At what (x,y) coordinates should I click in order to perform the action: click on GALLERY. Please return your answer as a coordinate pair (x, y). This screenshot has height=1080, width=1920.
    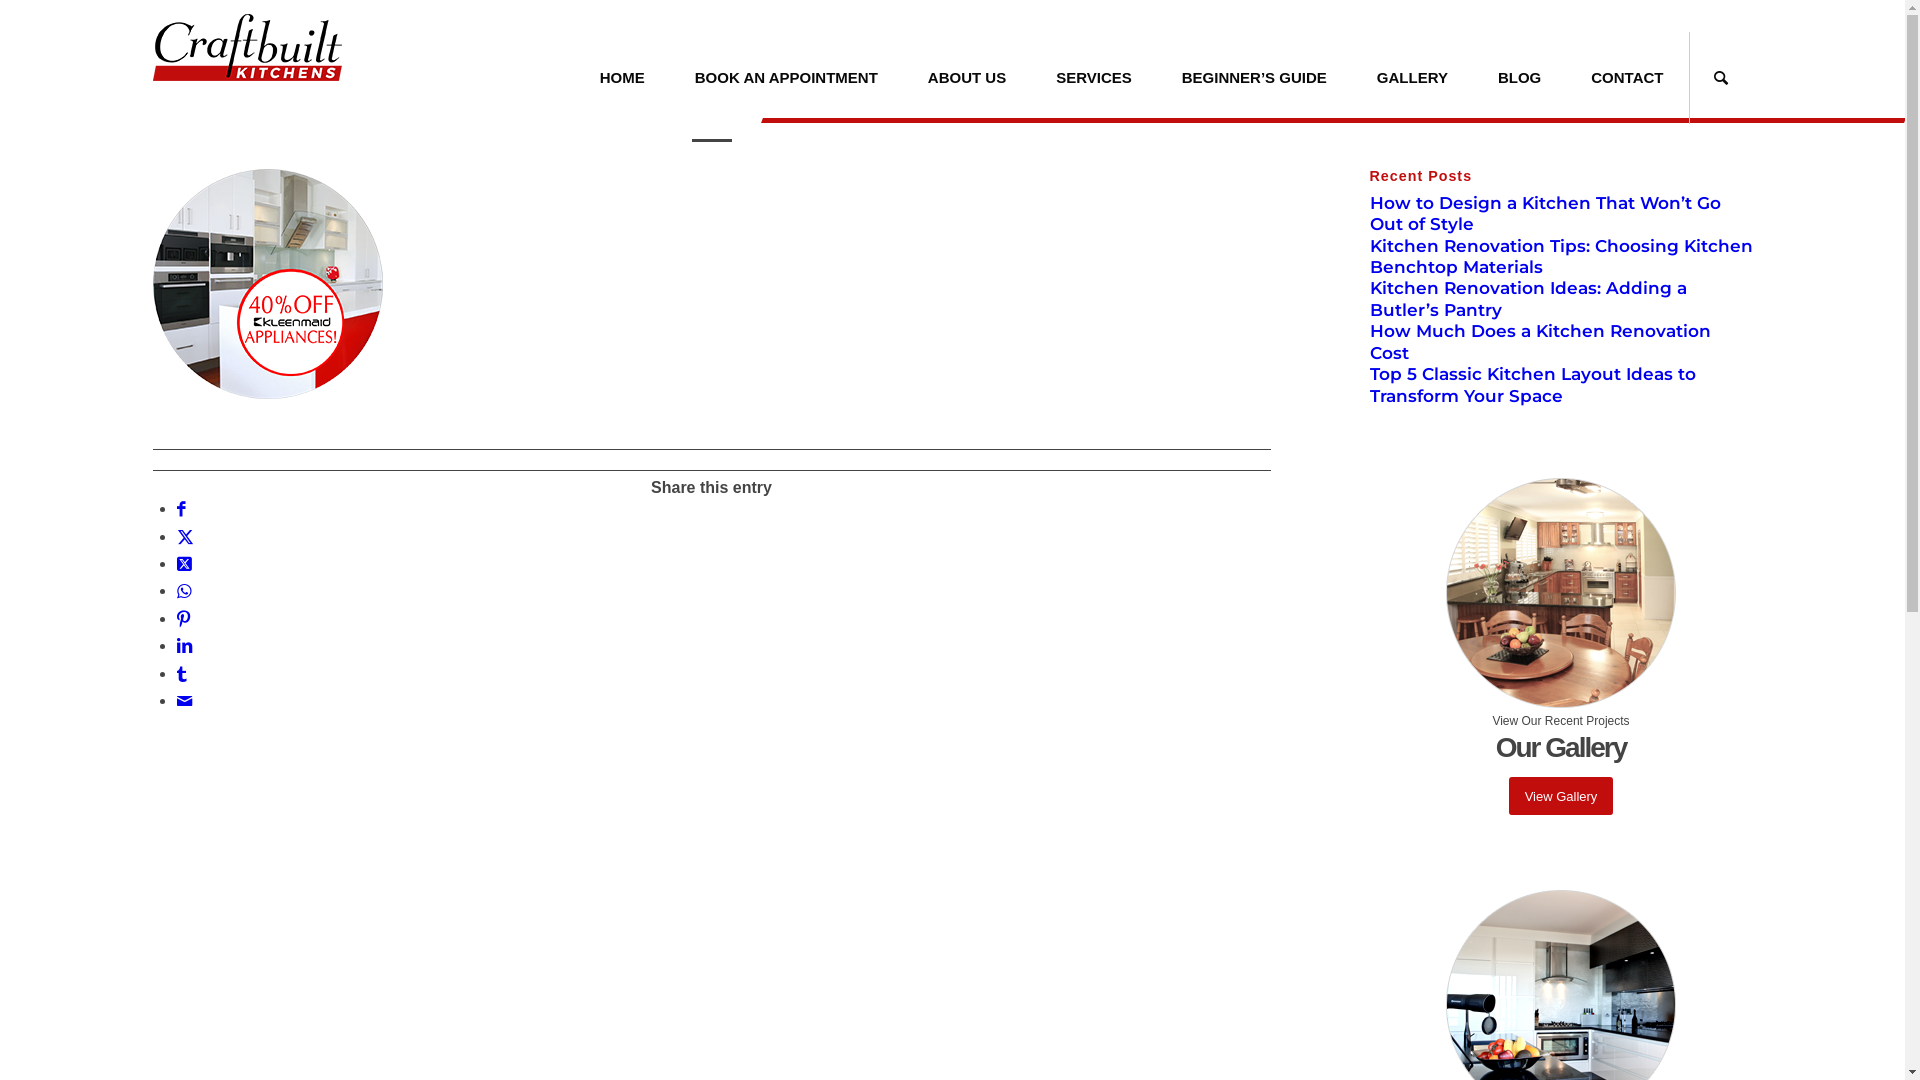
    Looking at the image, I should click on (1412, 78).